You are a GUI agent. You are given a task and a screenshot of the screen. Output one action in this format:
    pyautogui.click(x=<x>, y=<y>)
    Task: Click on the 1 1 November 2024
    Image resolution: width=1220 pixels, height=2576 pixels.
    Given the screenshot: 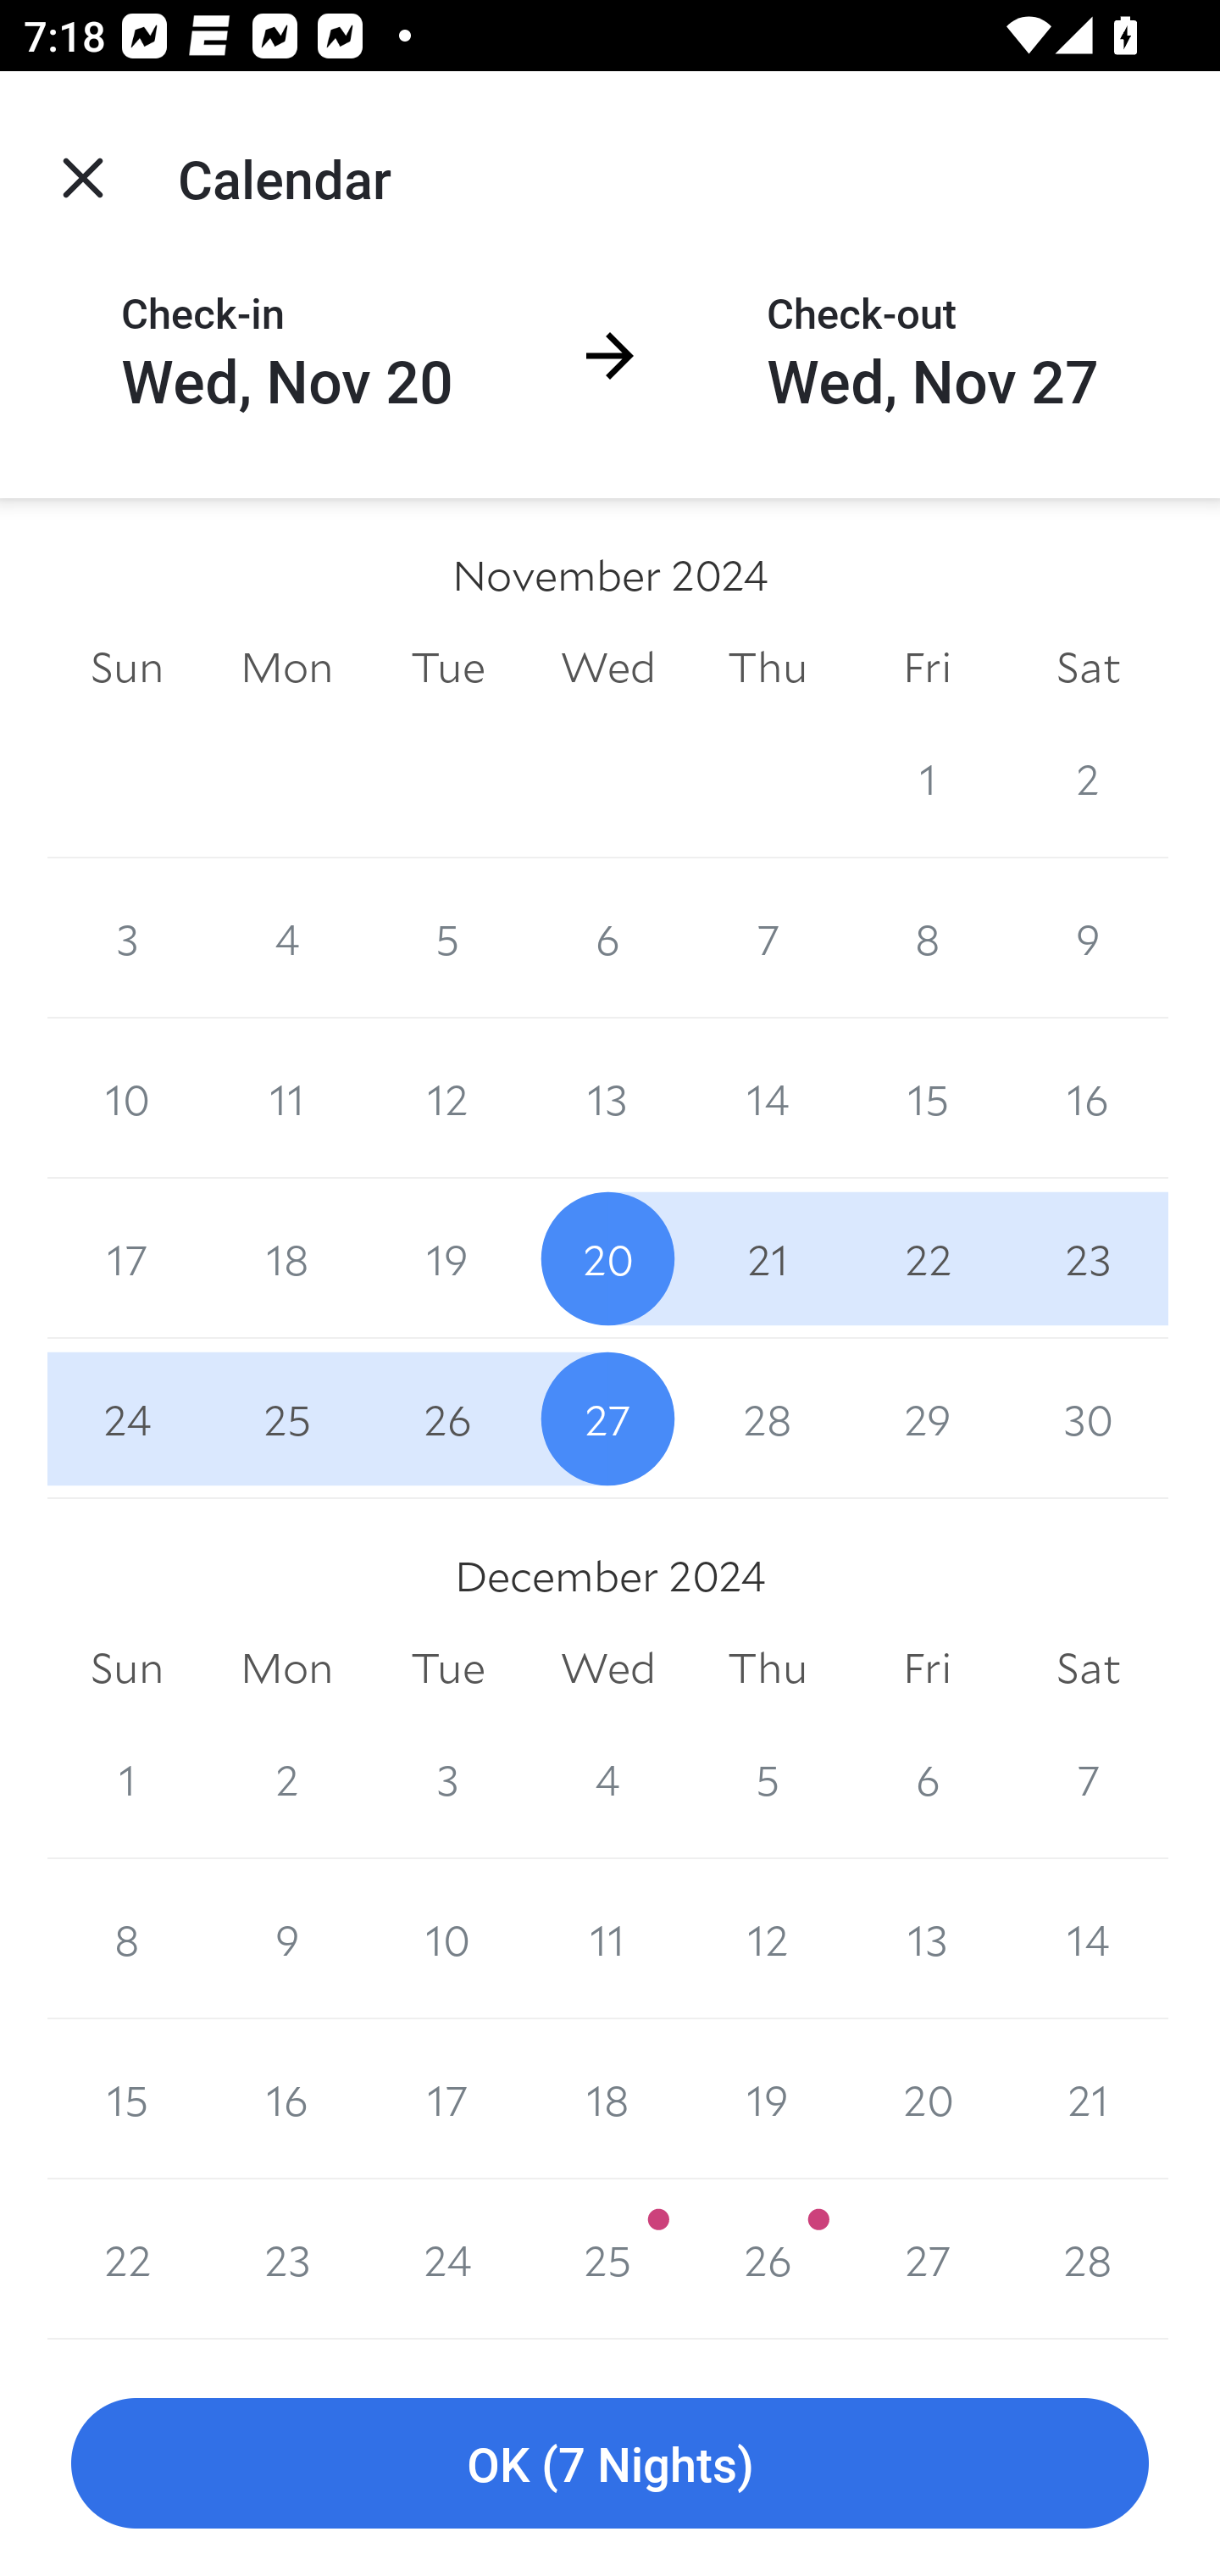 What is the action you would take?
    pyautogui.click(x=927, y=778)
    